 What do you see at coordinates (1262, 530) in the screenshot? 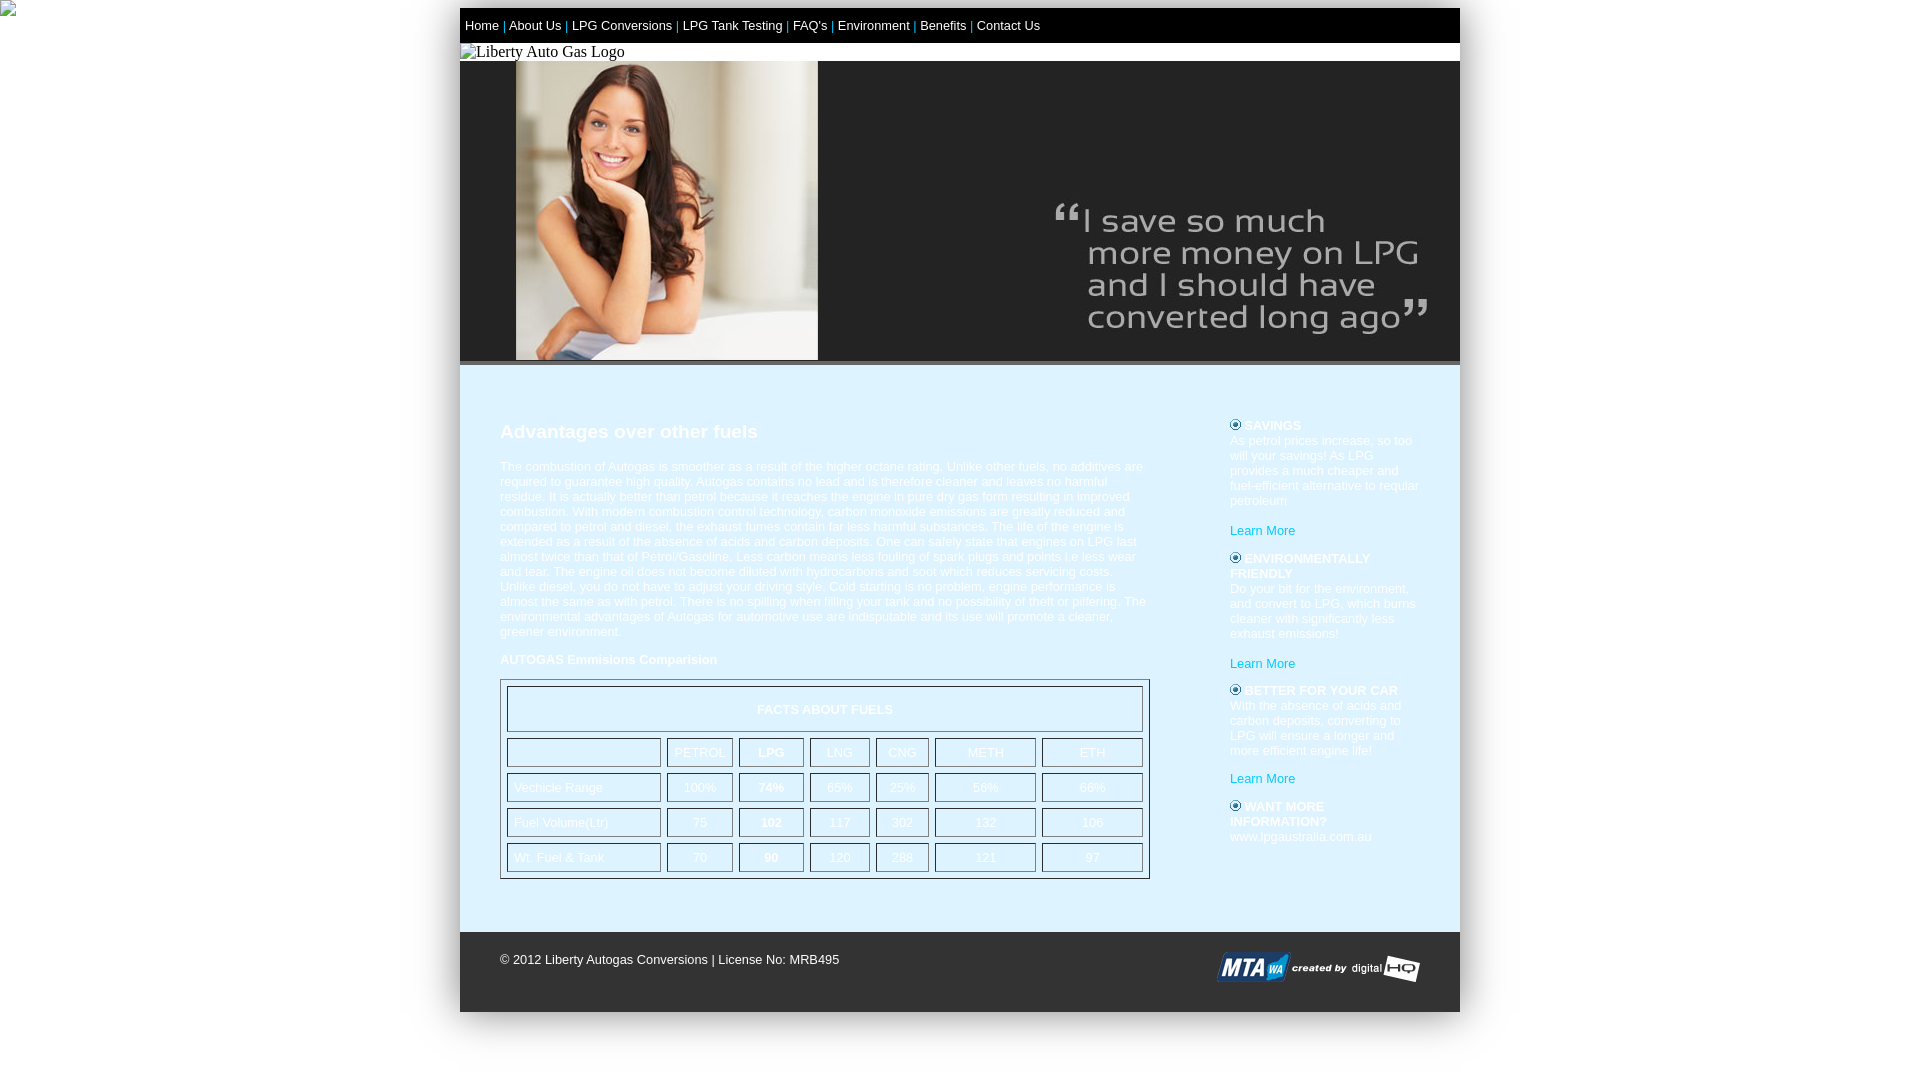
I see `Learn More` at bounding box center [1262, 530].